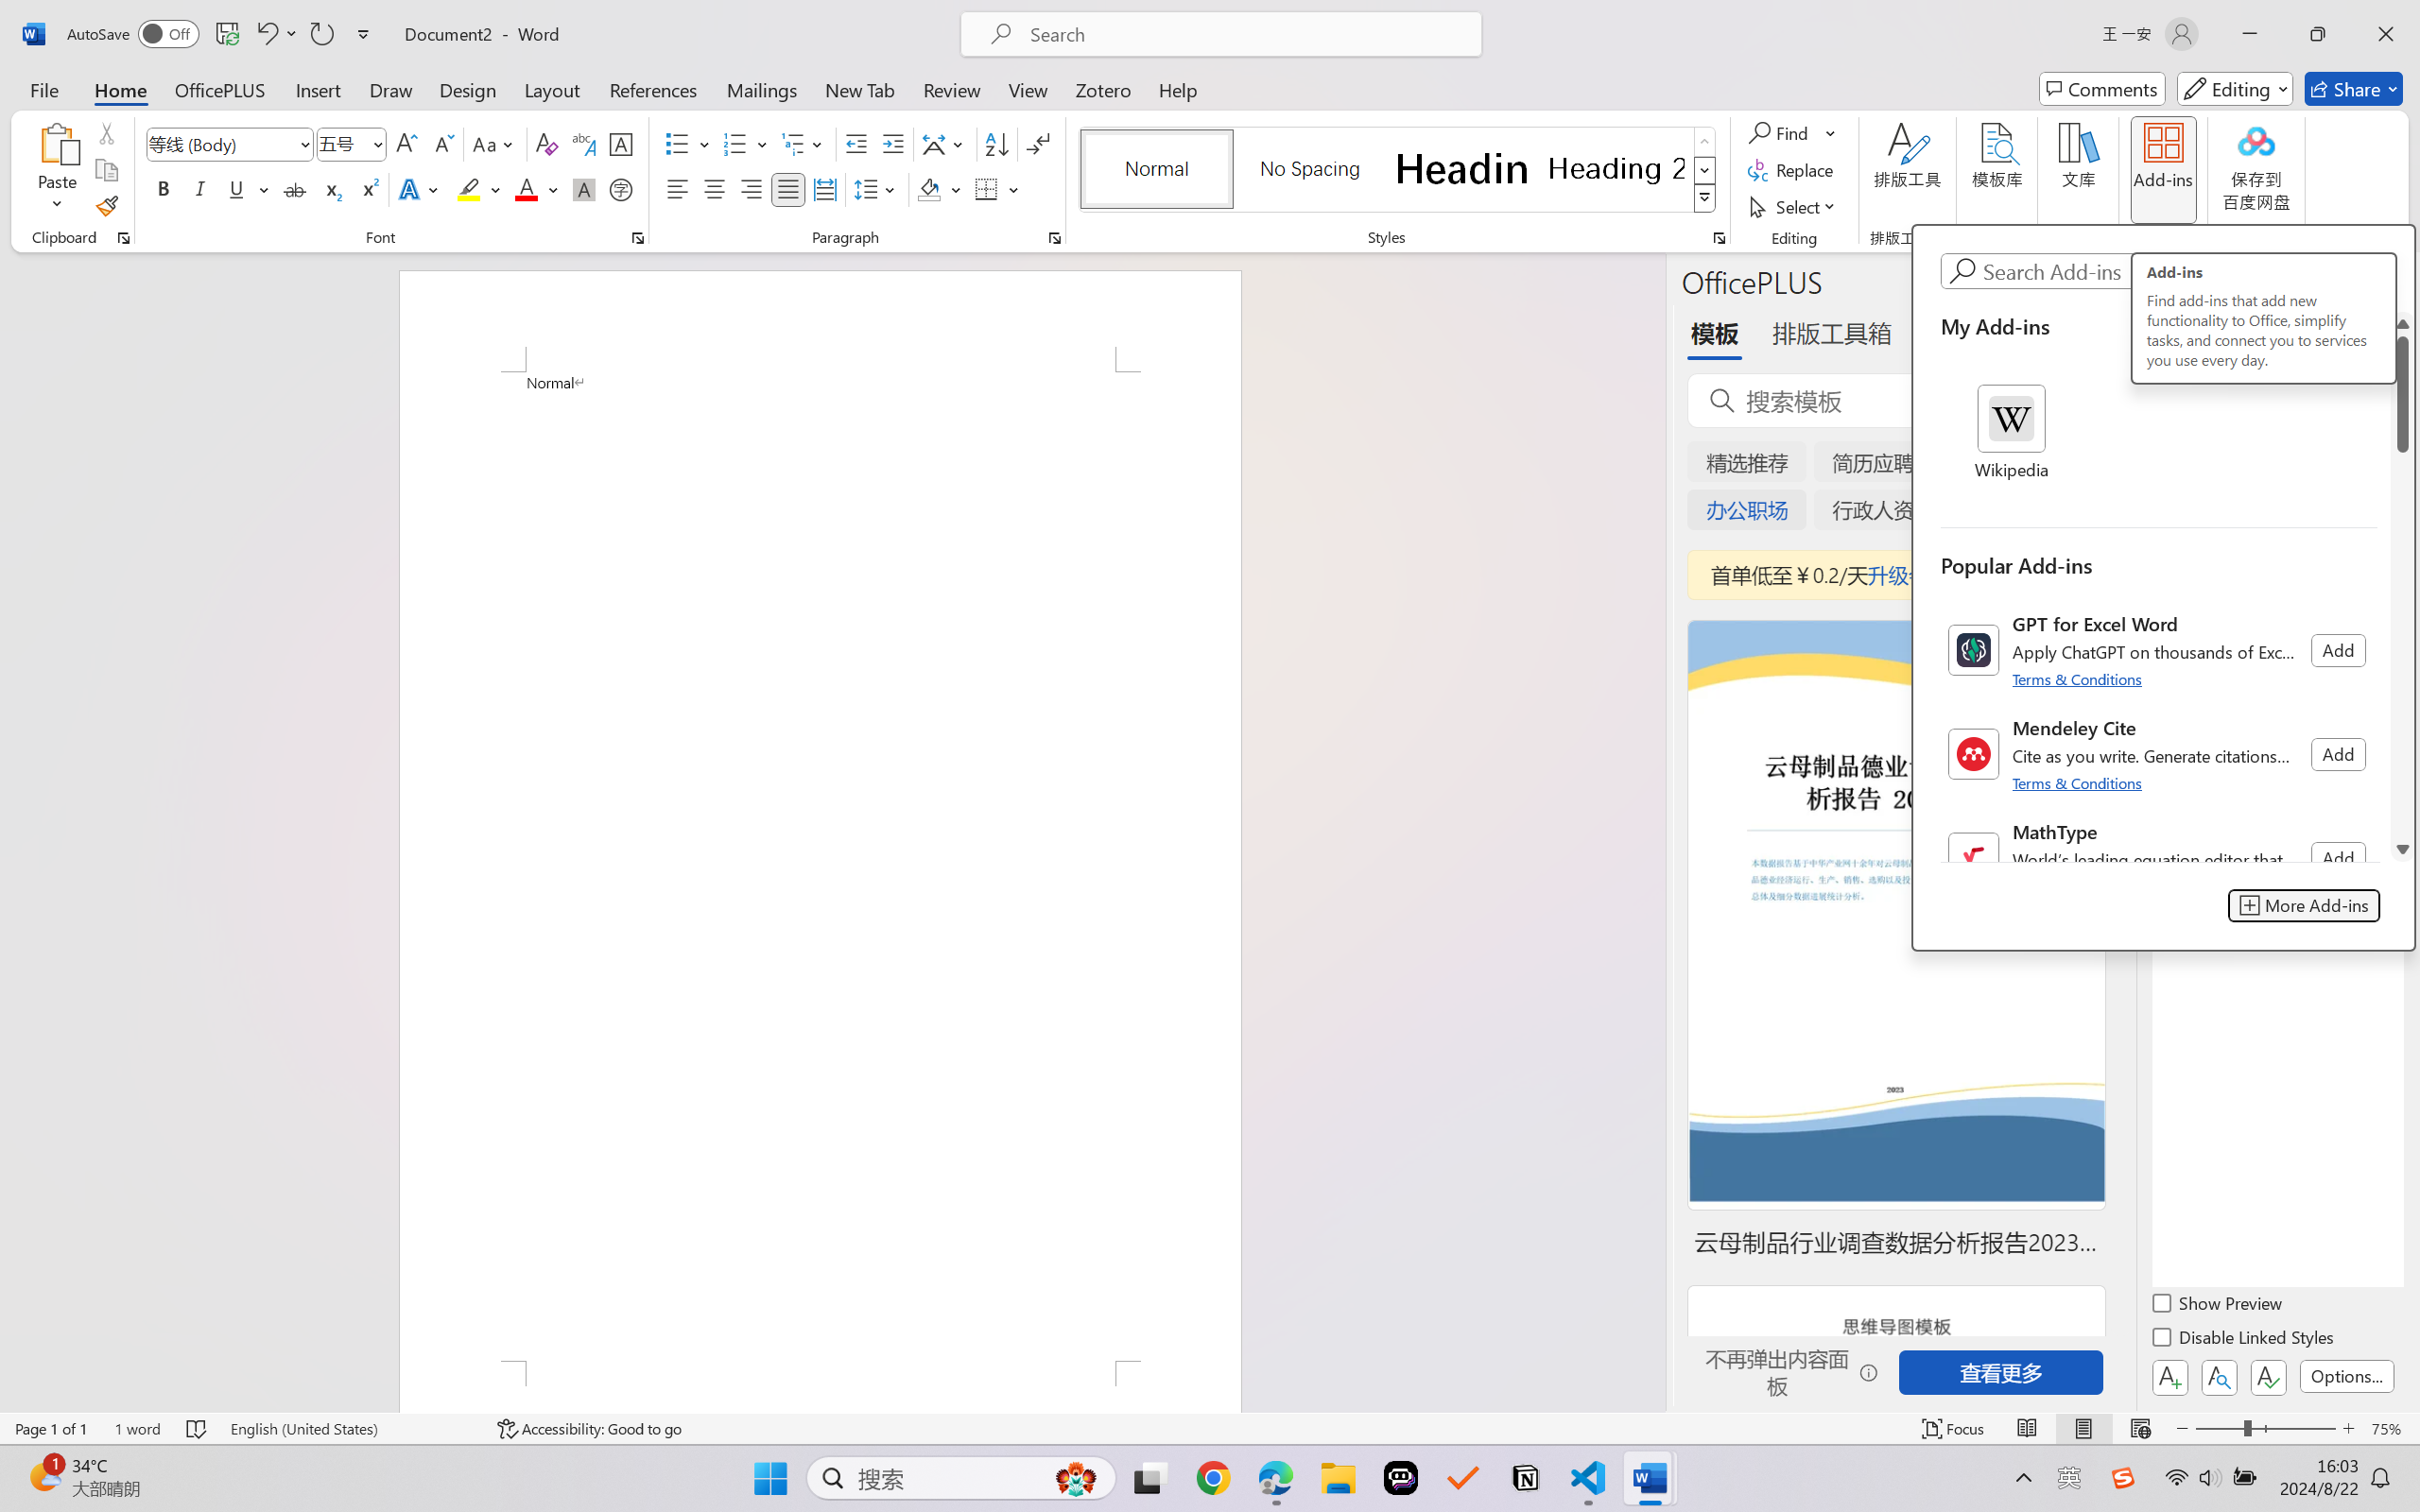 The width and height of the screenshot is (2420, 1512). What do you see at coordinates (469, 189) in the screenshot?
I see `Text Highlight Color Yellow` at bounding box center [469, 189].